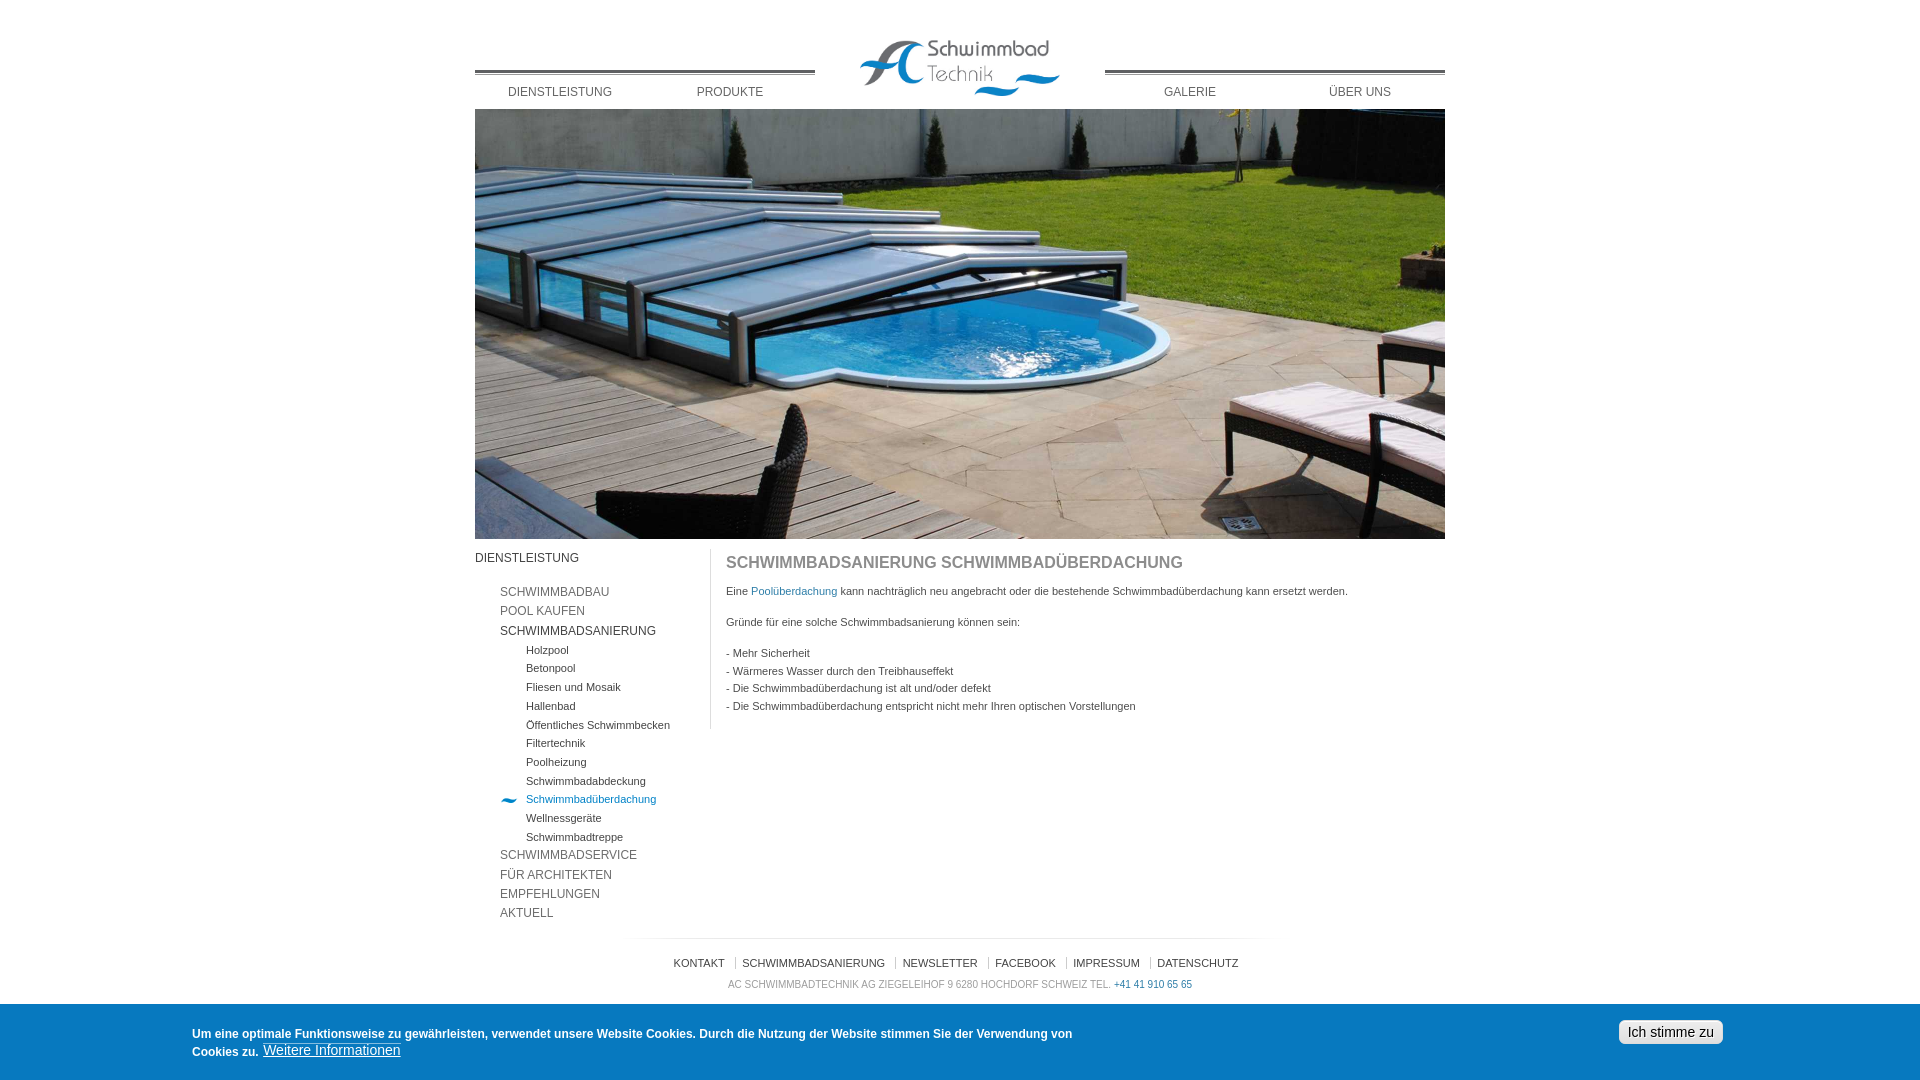 The height and width of the screenshot is (1080, 1920). Describe the element at coordinates (556, 762) in the screenshot. I see `Poolheizung` at that location.